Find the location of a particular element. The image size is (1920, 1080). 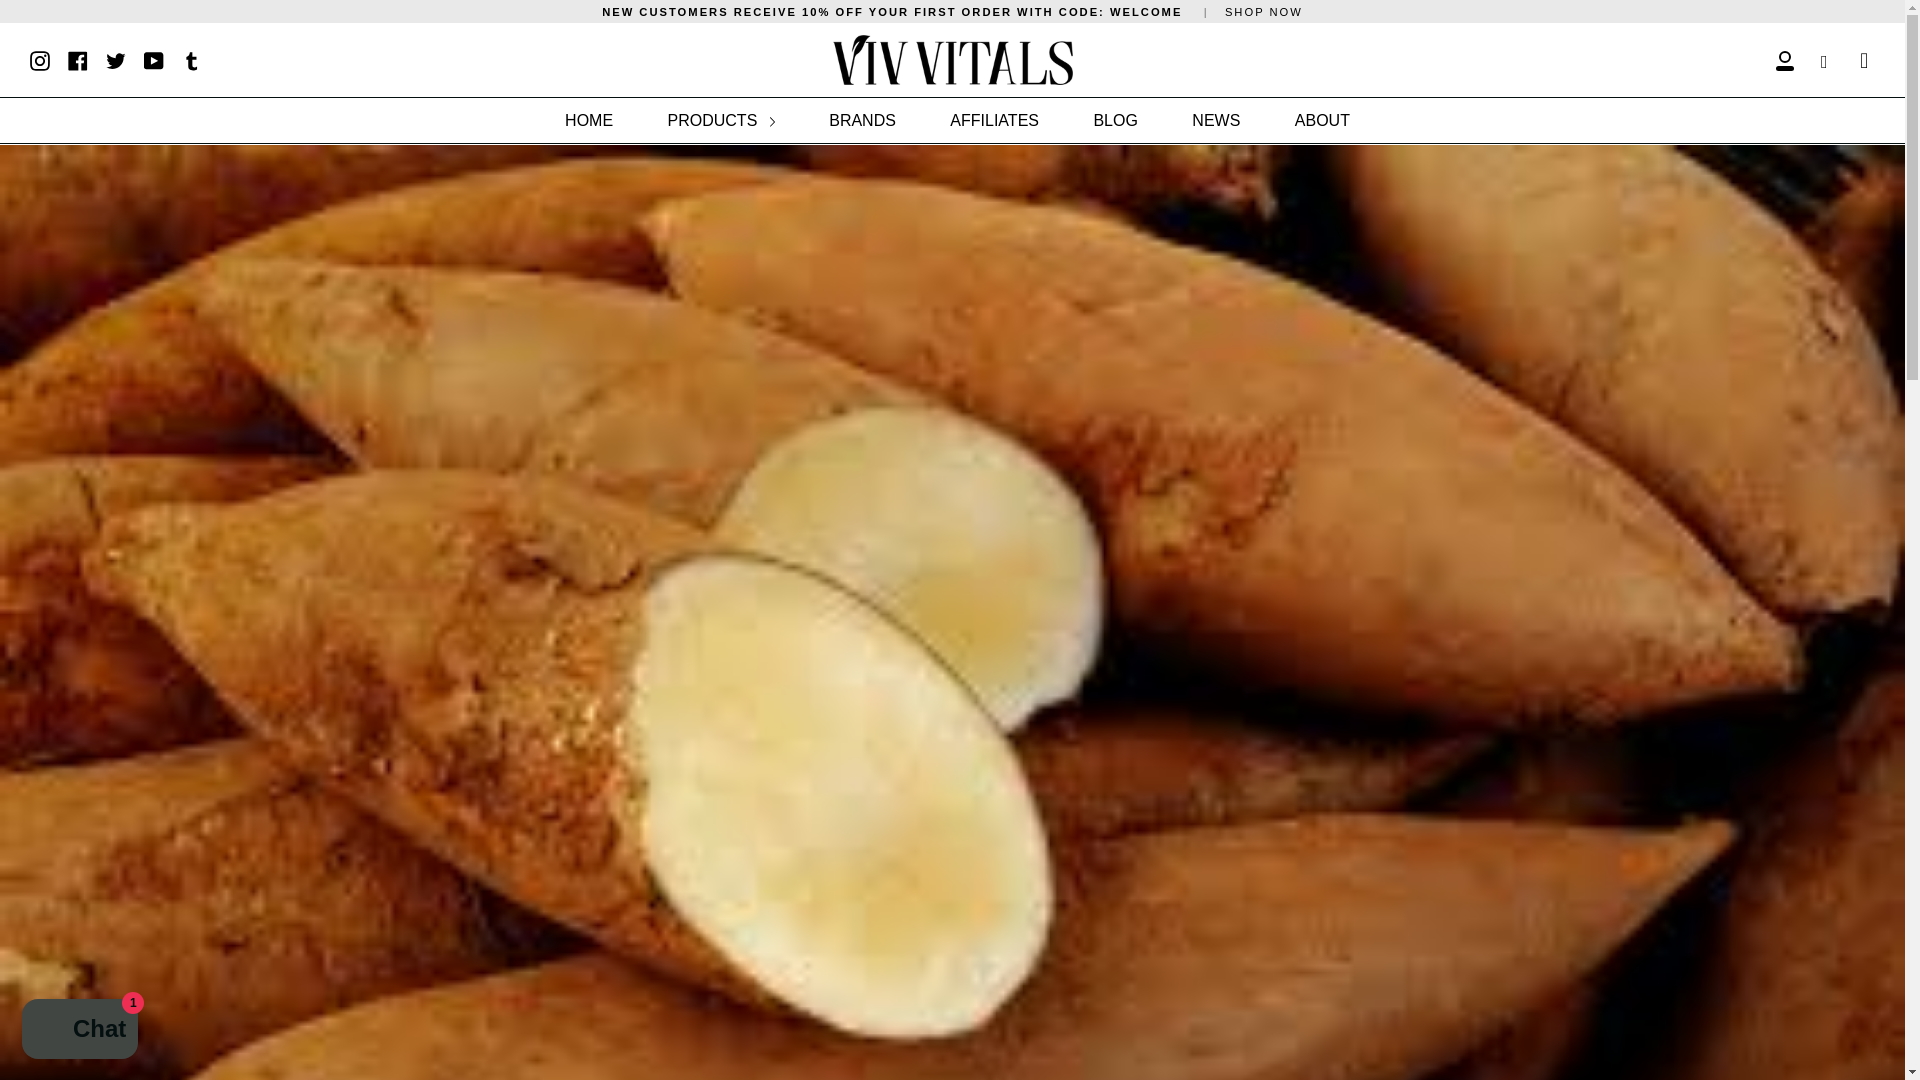

Facebook is located at coordinates (78, 58).